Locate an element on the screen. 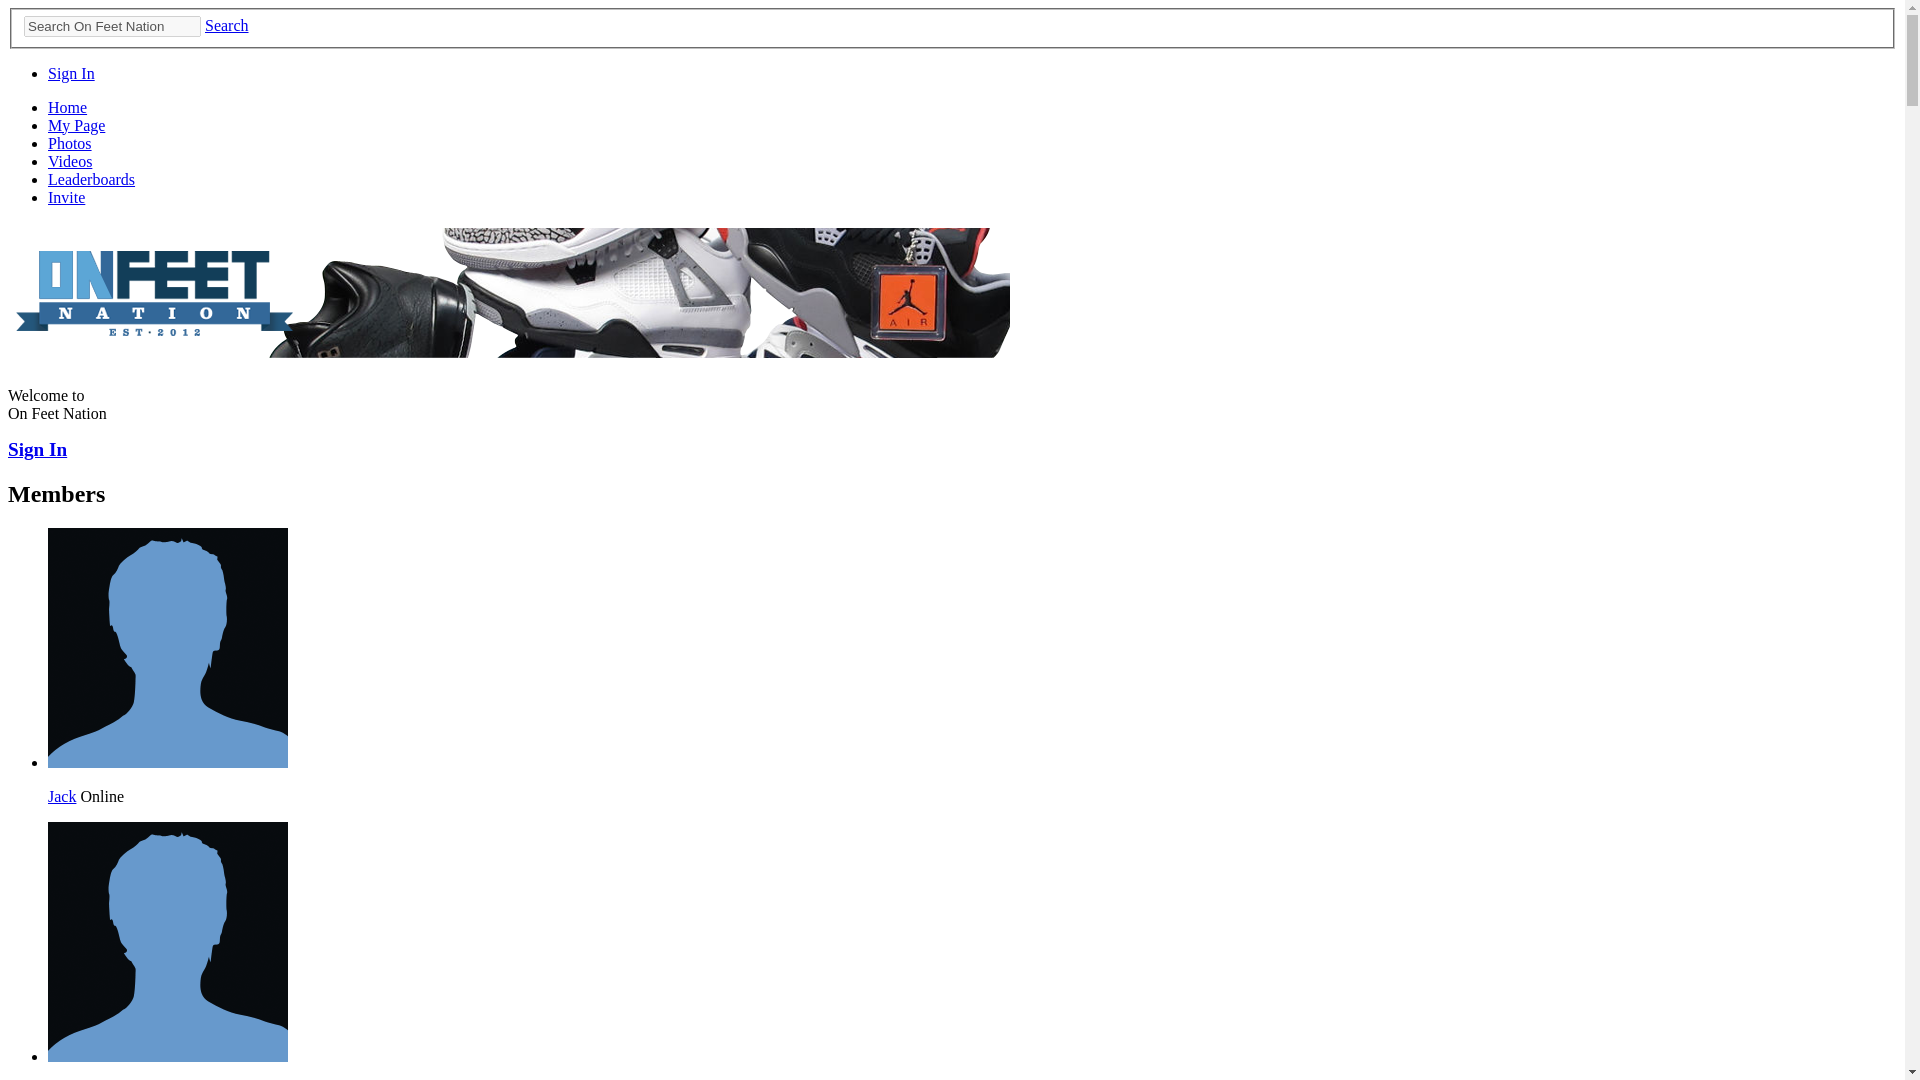 This screenshot has width=1920, height=1080. Jack is located at coordinates (168, 762).